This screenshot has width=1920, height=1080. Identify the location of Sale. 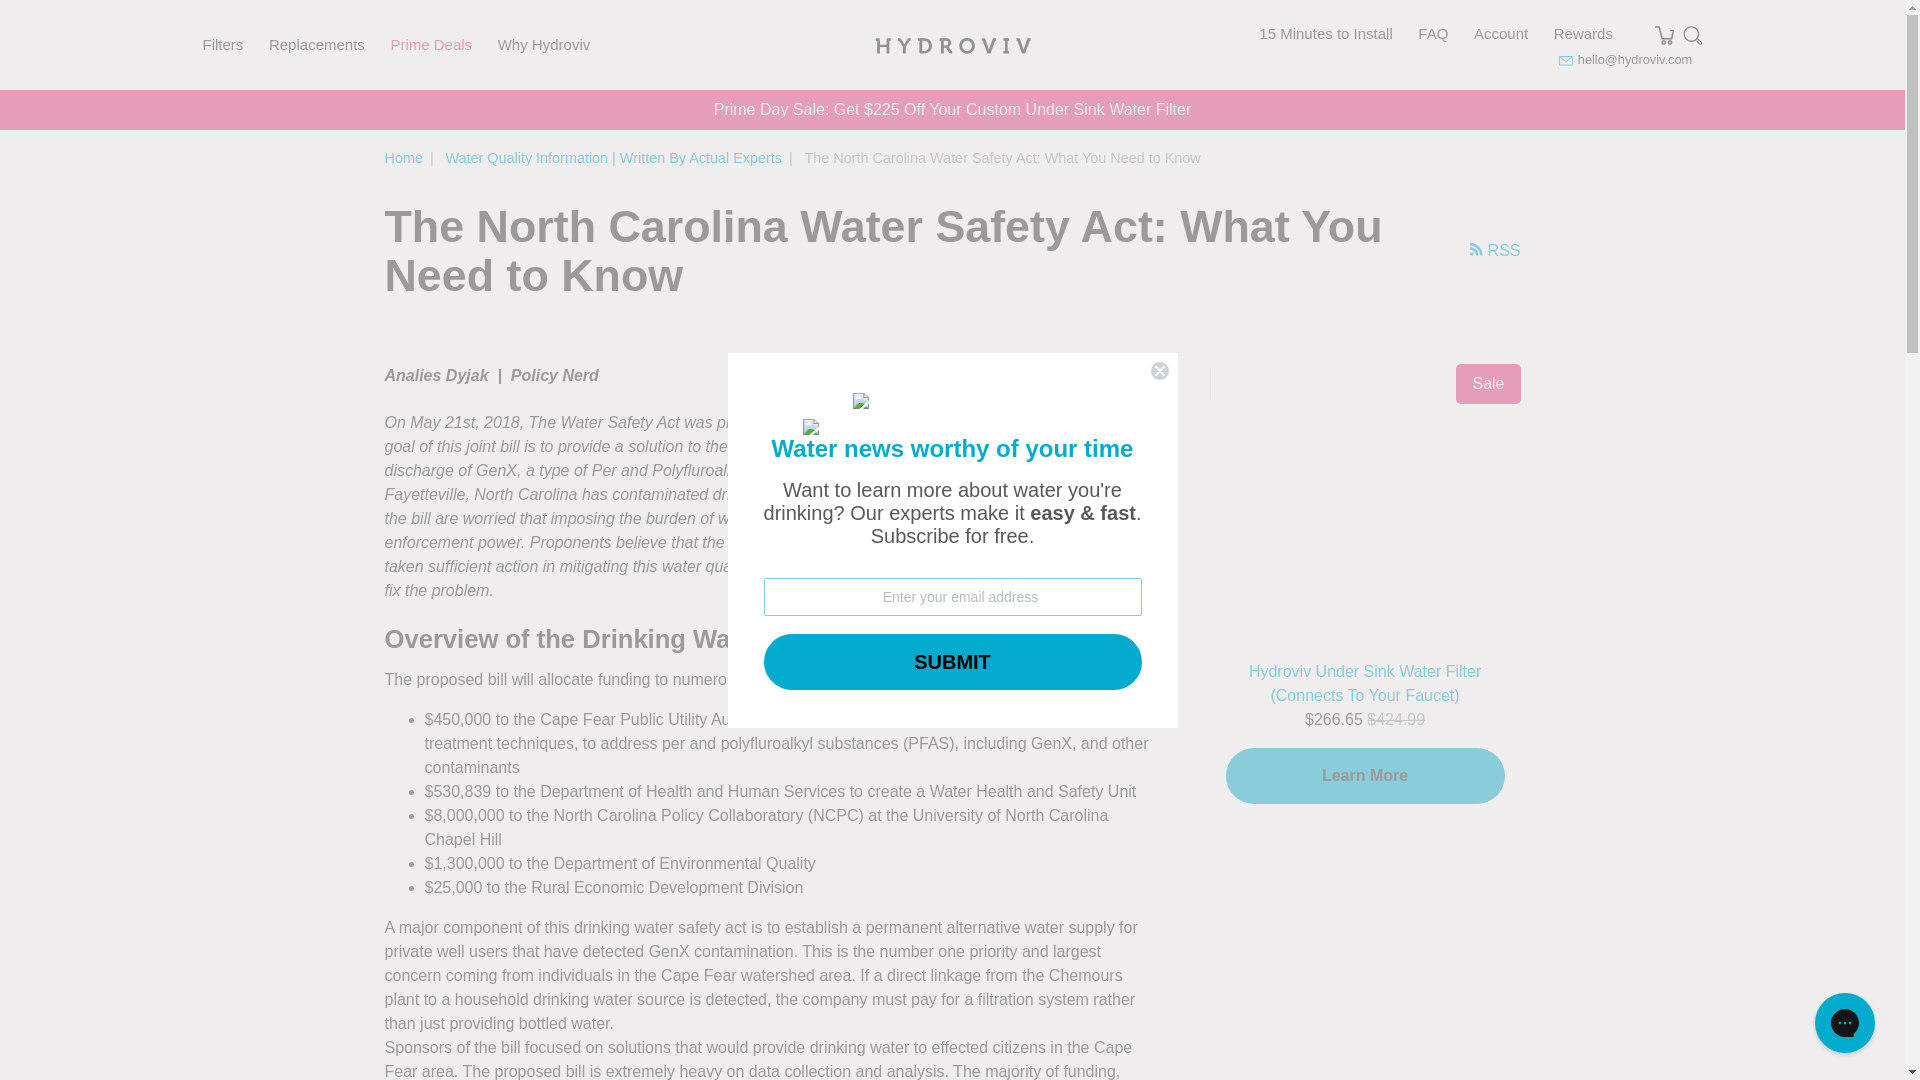
(1364, 503).